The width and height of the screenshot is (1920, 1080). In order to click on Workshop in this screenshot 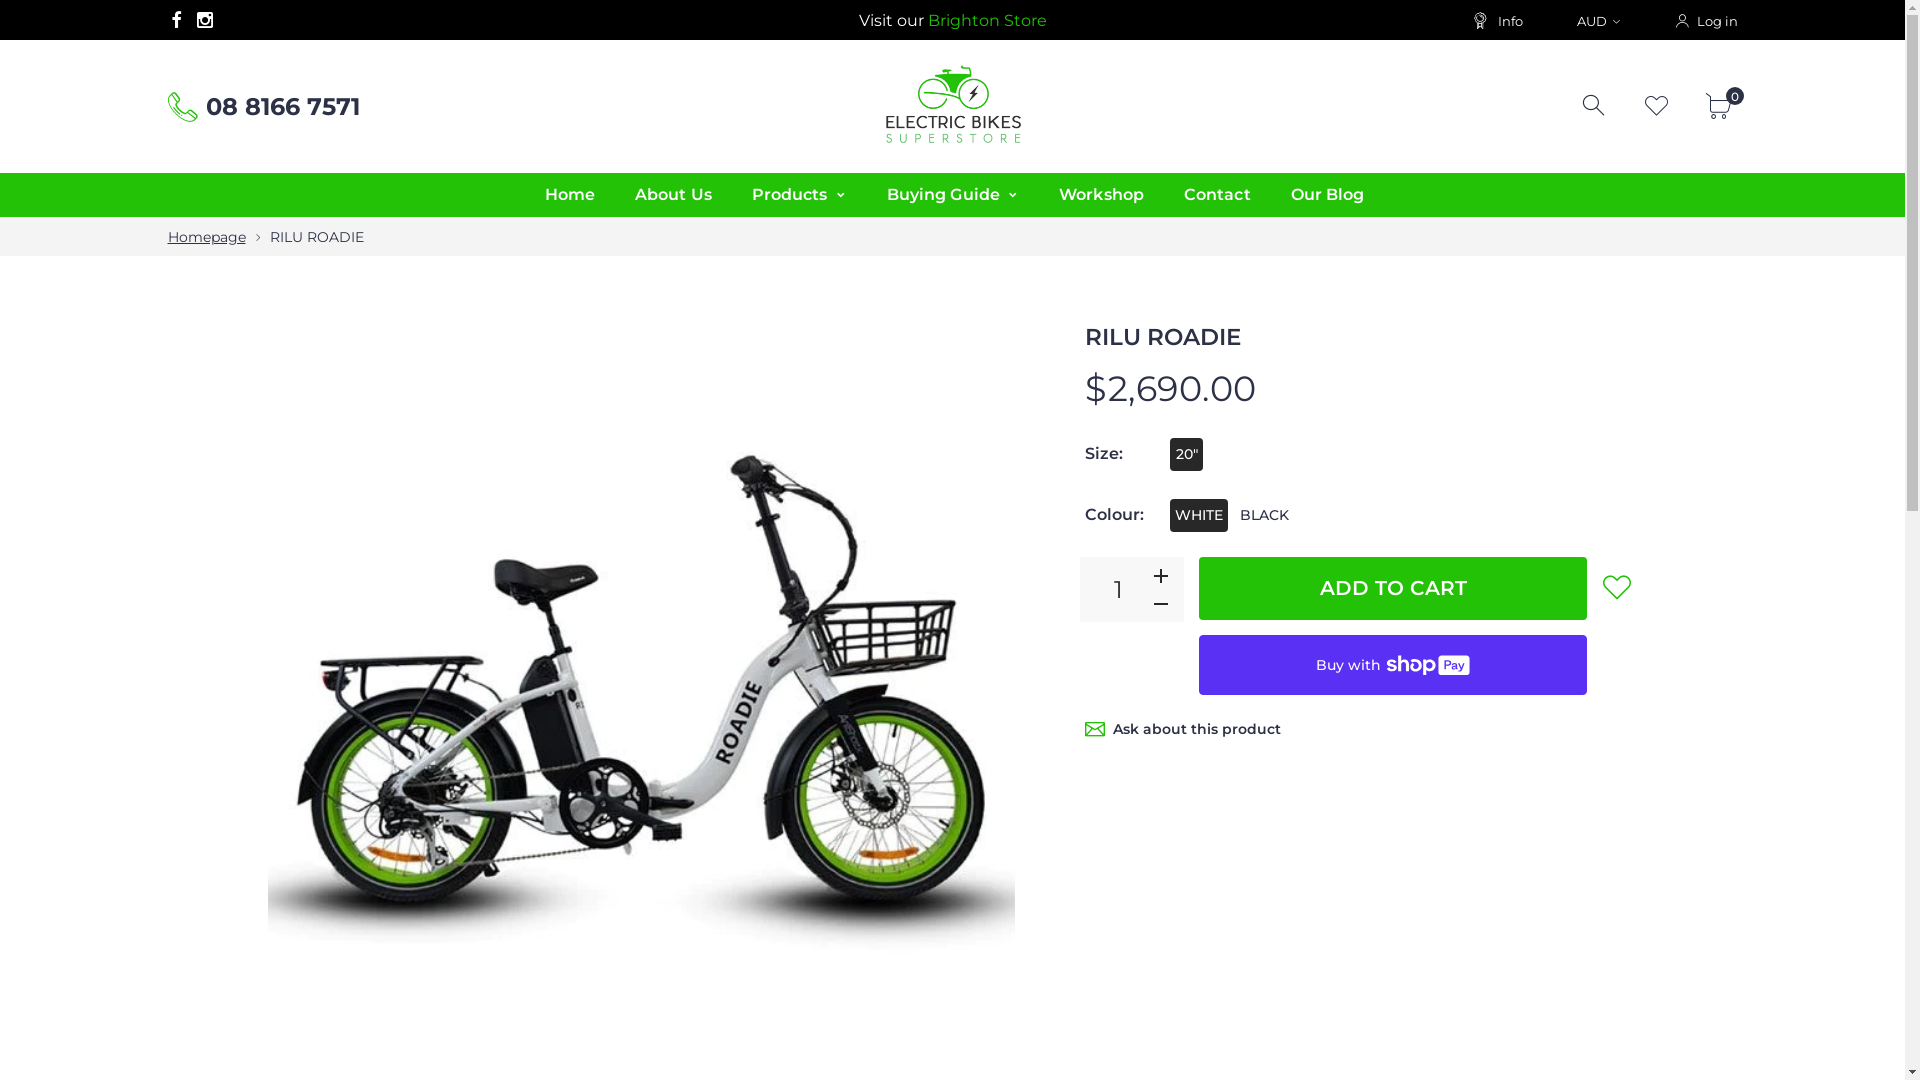, I will do `click(1102, 195)`.